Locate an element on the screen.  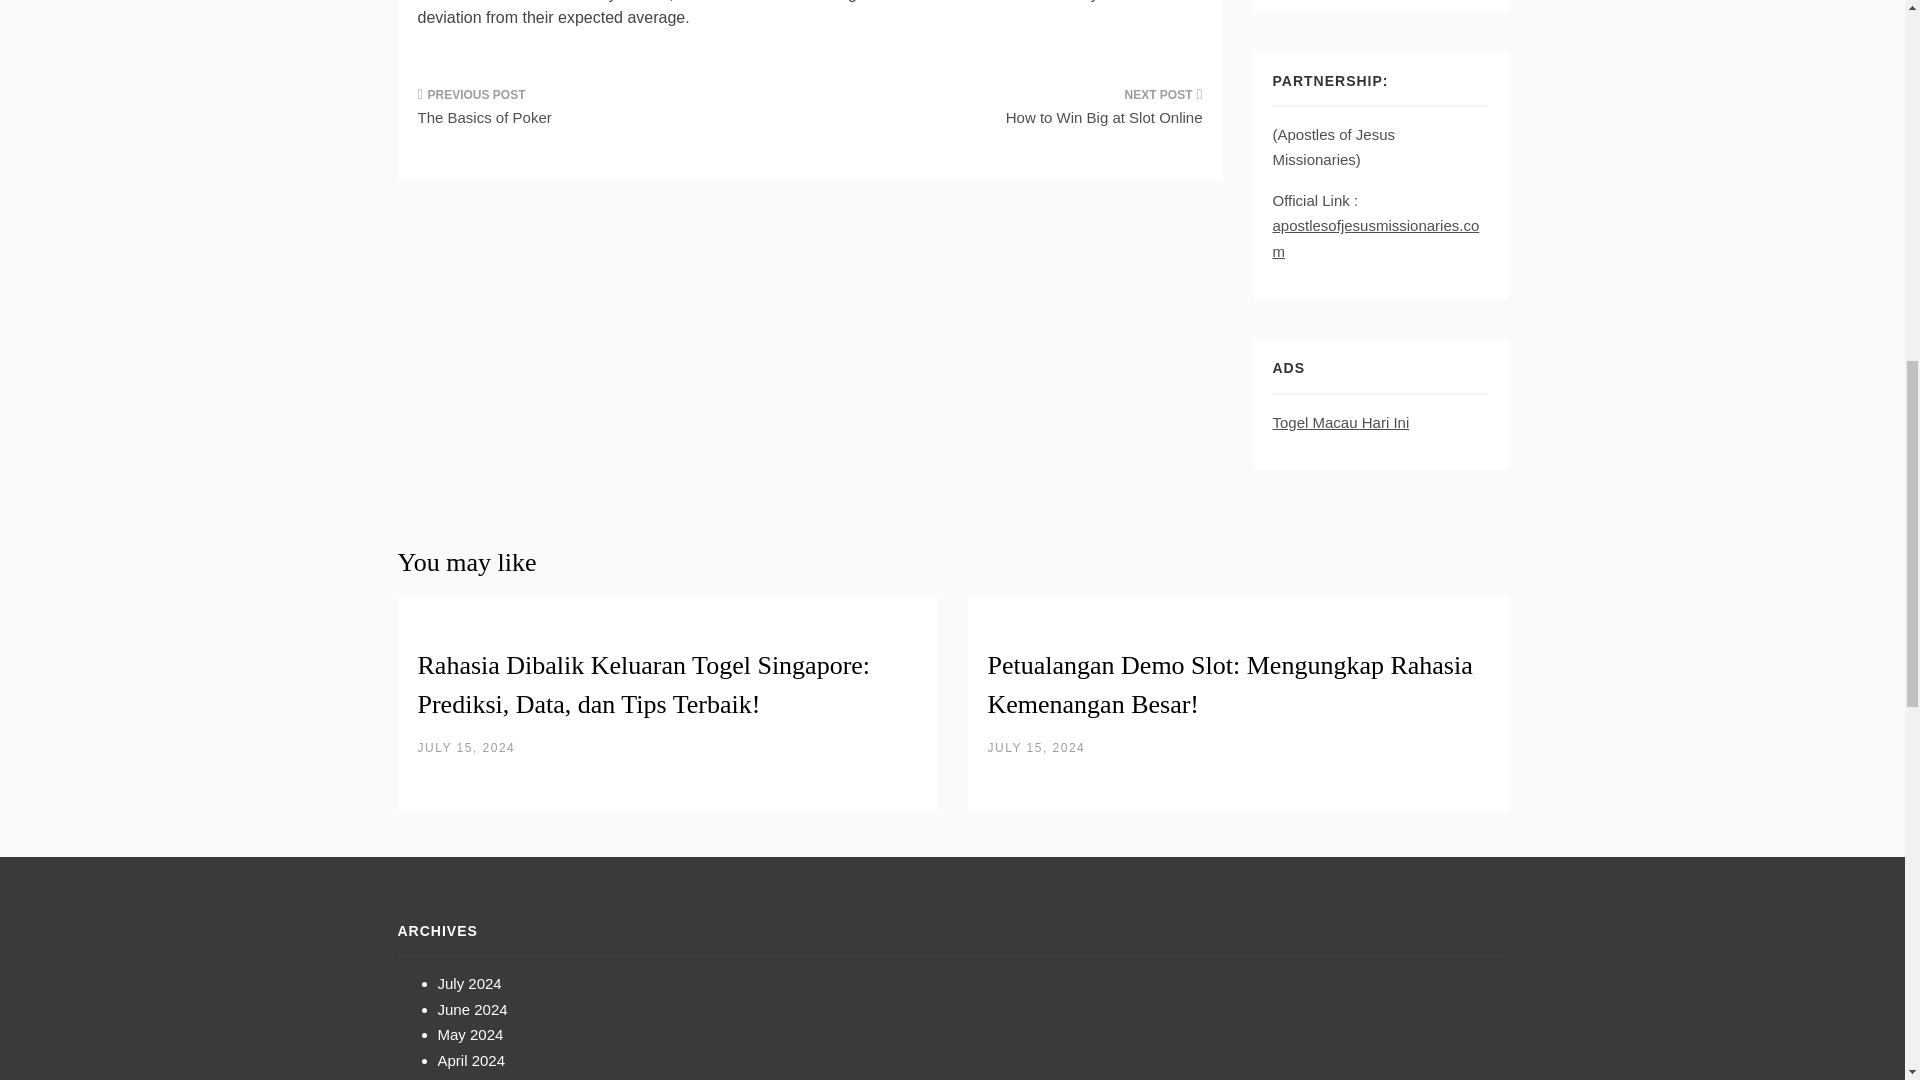
Petualangan Demo Slot: Mengungkap Rahasia Kemenangan Besar! is located at coordinates (1230, 685).